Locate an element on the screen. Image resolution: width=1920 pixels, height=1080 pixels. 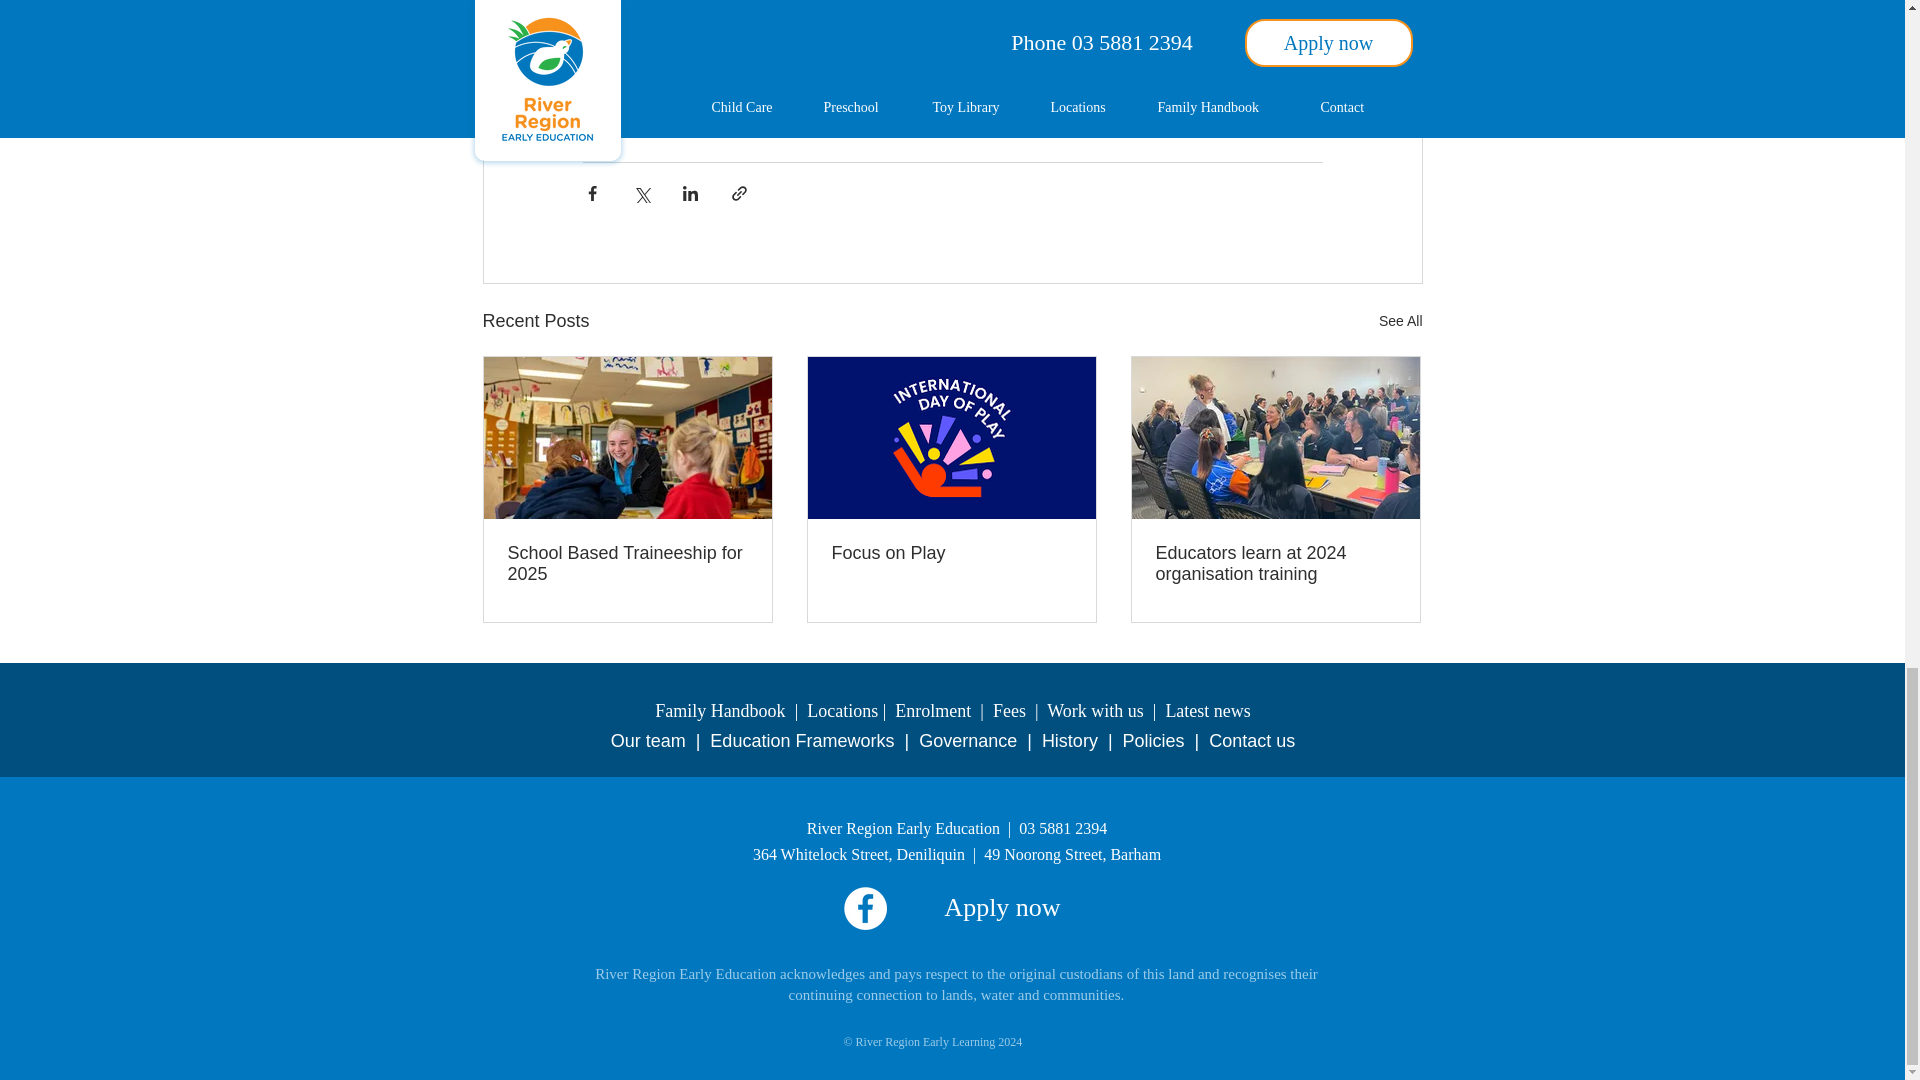
Locations is located at coordinates (842, 710).